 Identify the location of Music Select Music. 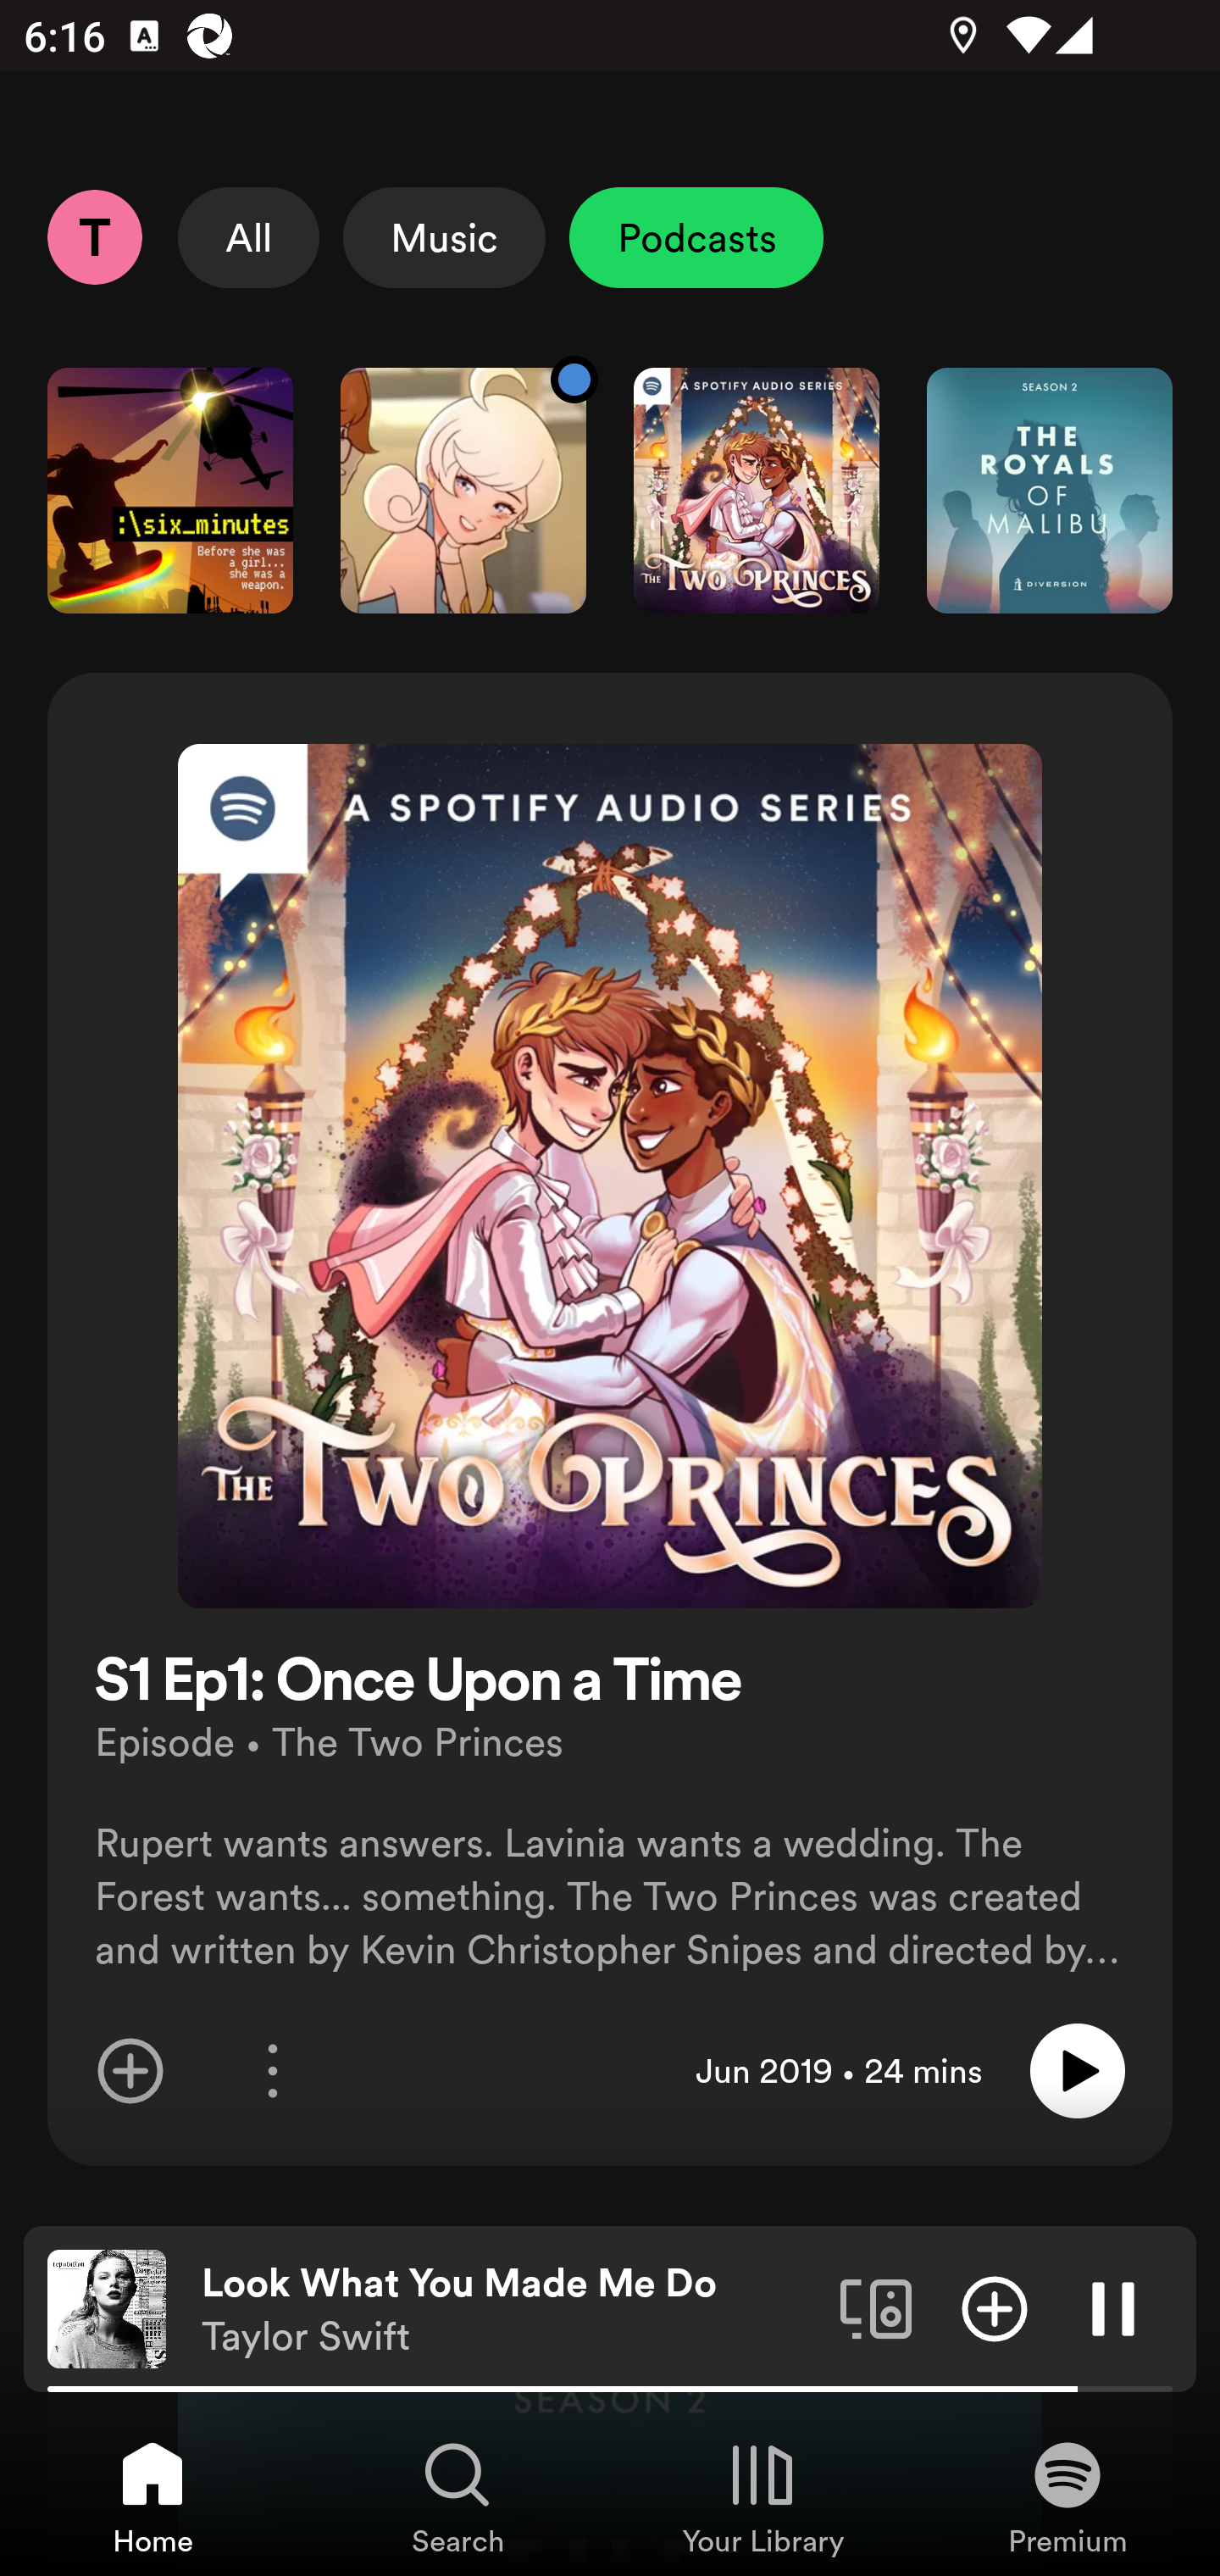
(444, 237).